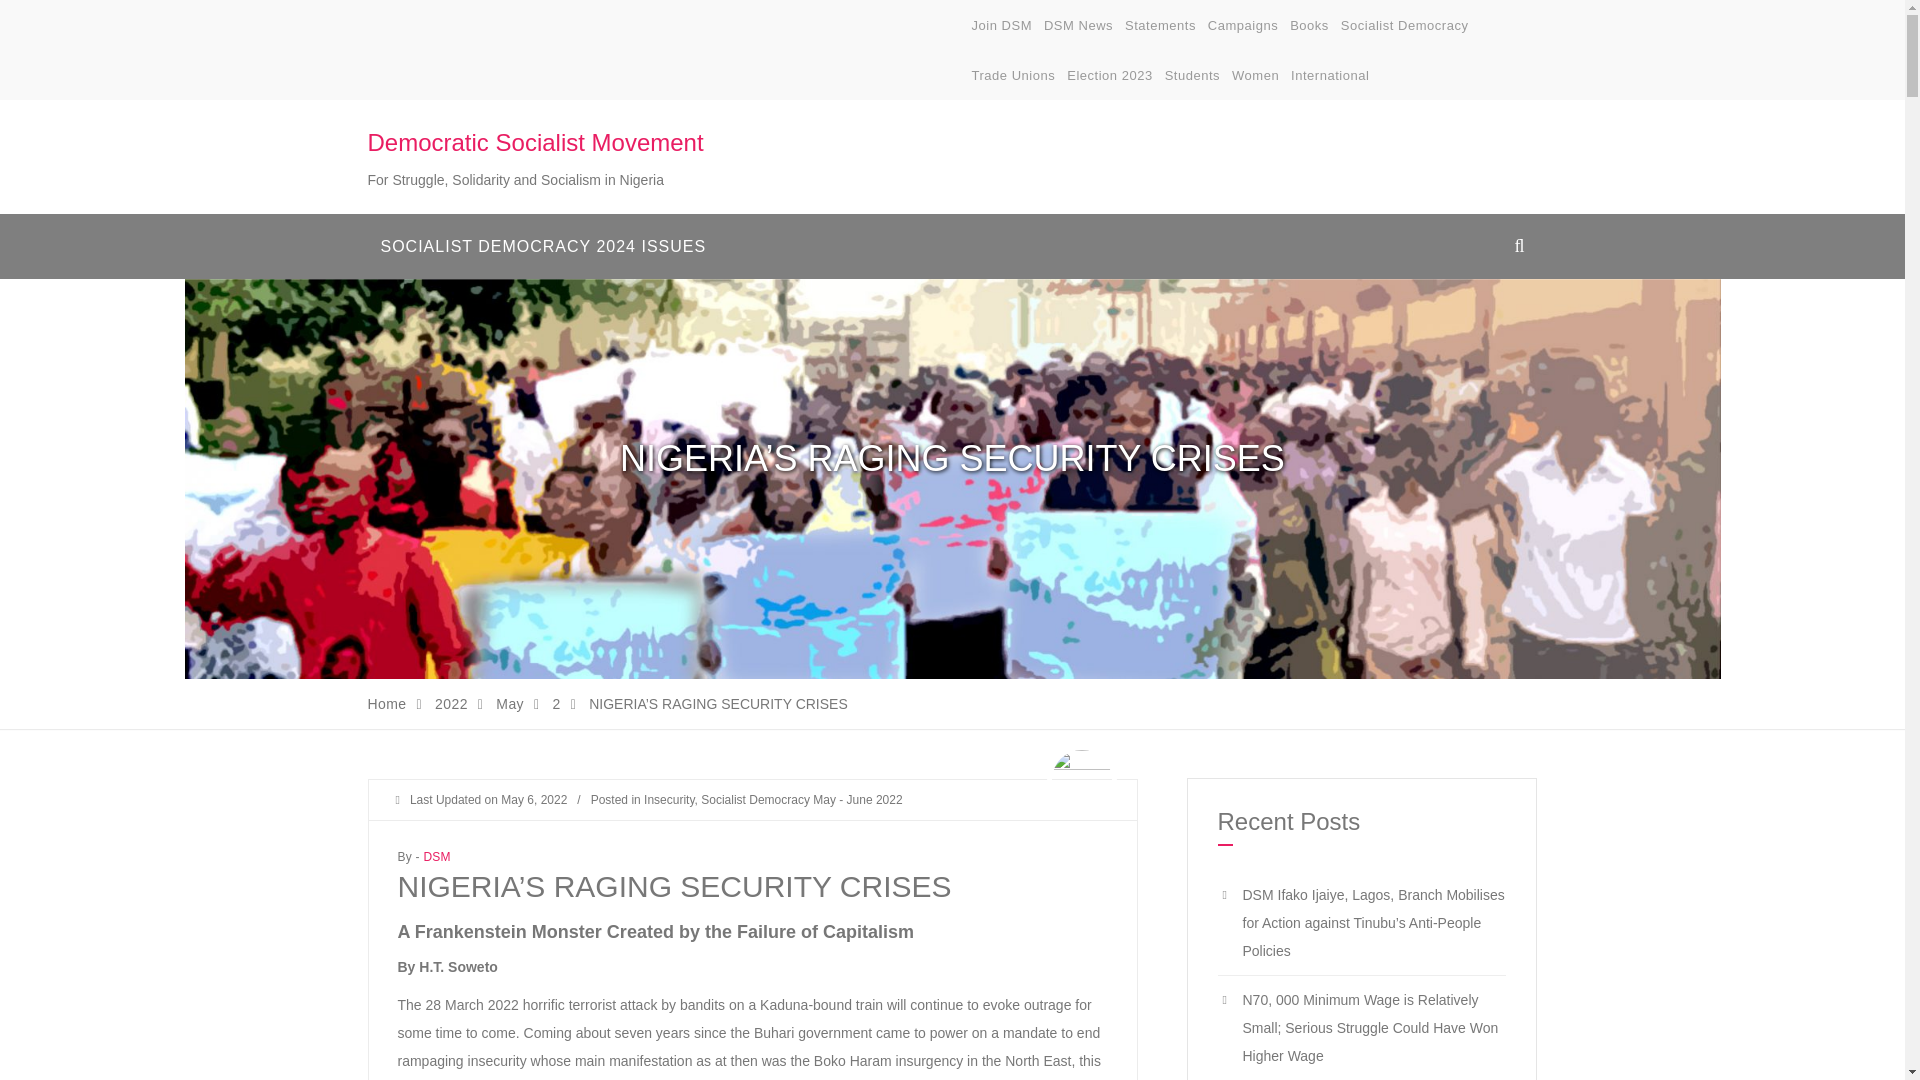 Image resolution: width=1920 pixels, height=1080 pixels. I want to click on International, so click(1329, 76).